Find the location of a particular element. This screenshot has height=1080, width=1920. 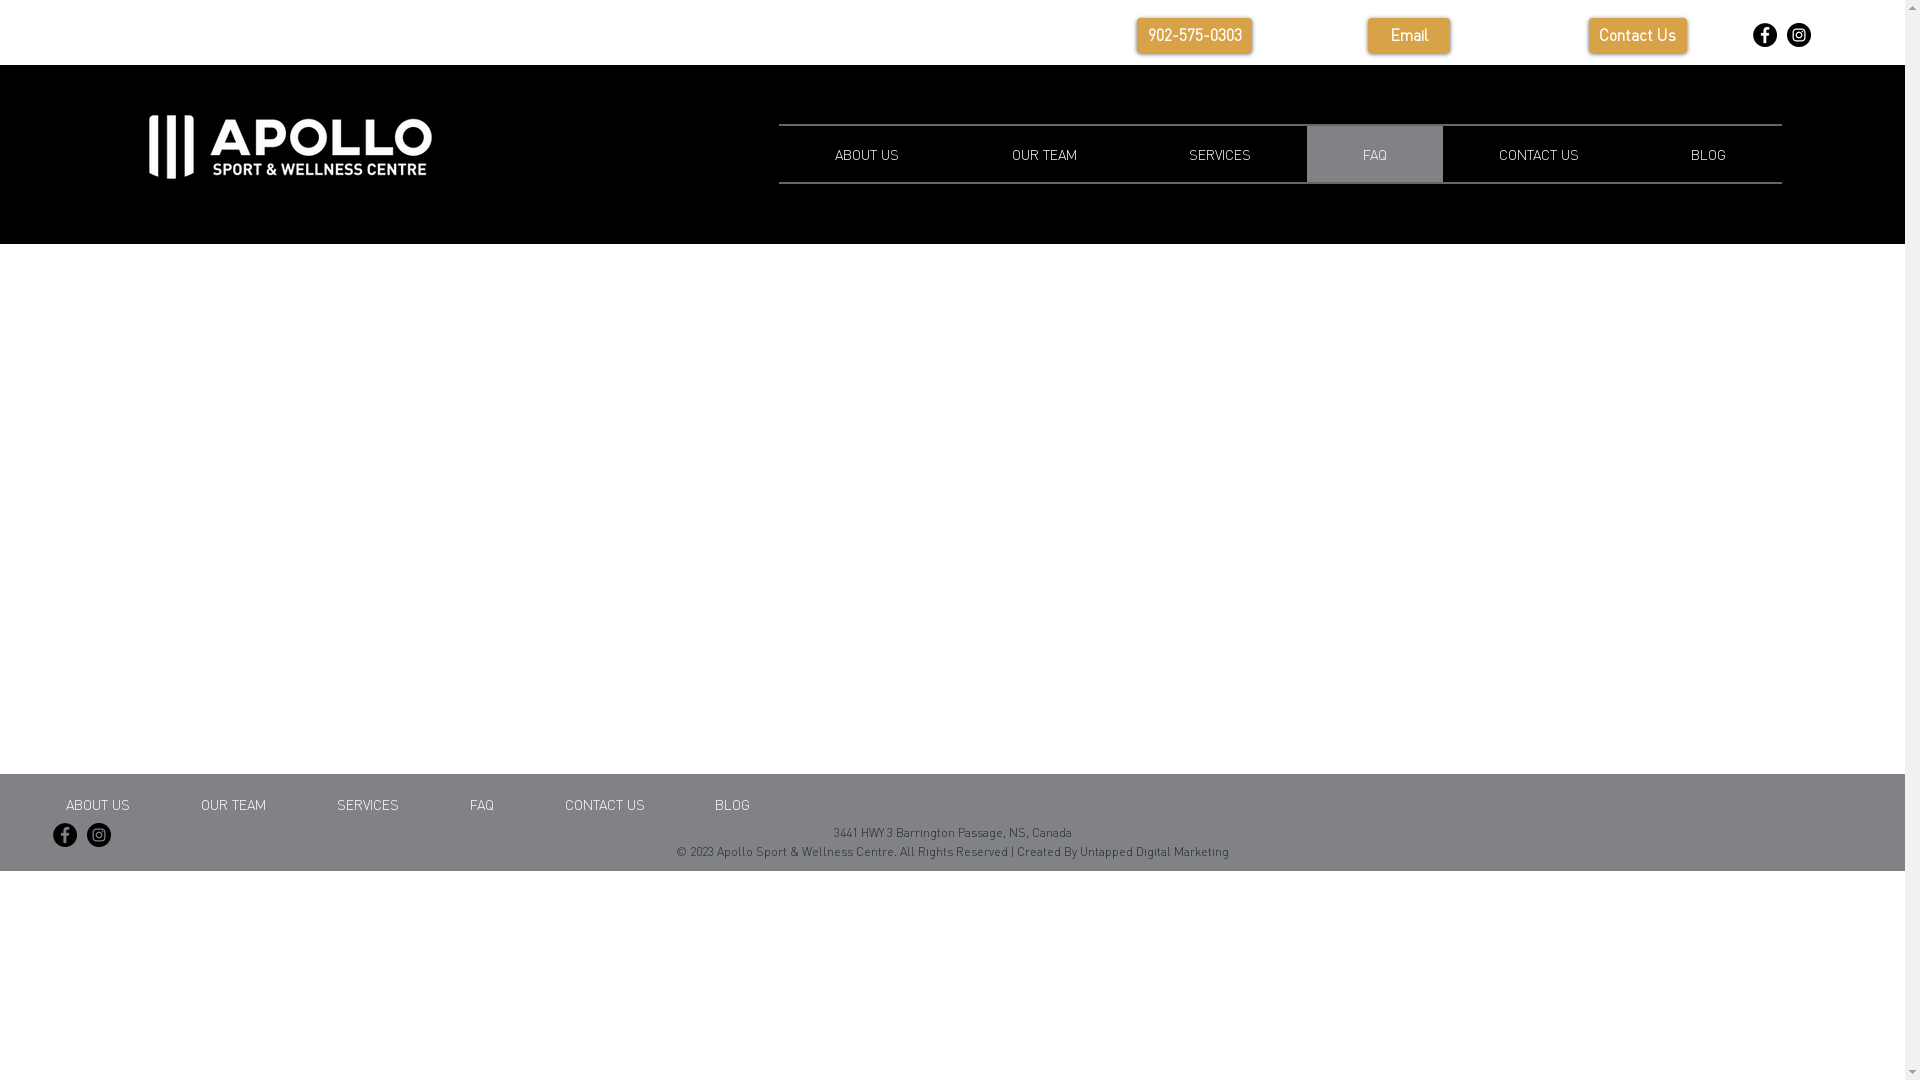

902-575-0303 is located at coordinates (1194, 36).